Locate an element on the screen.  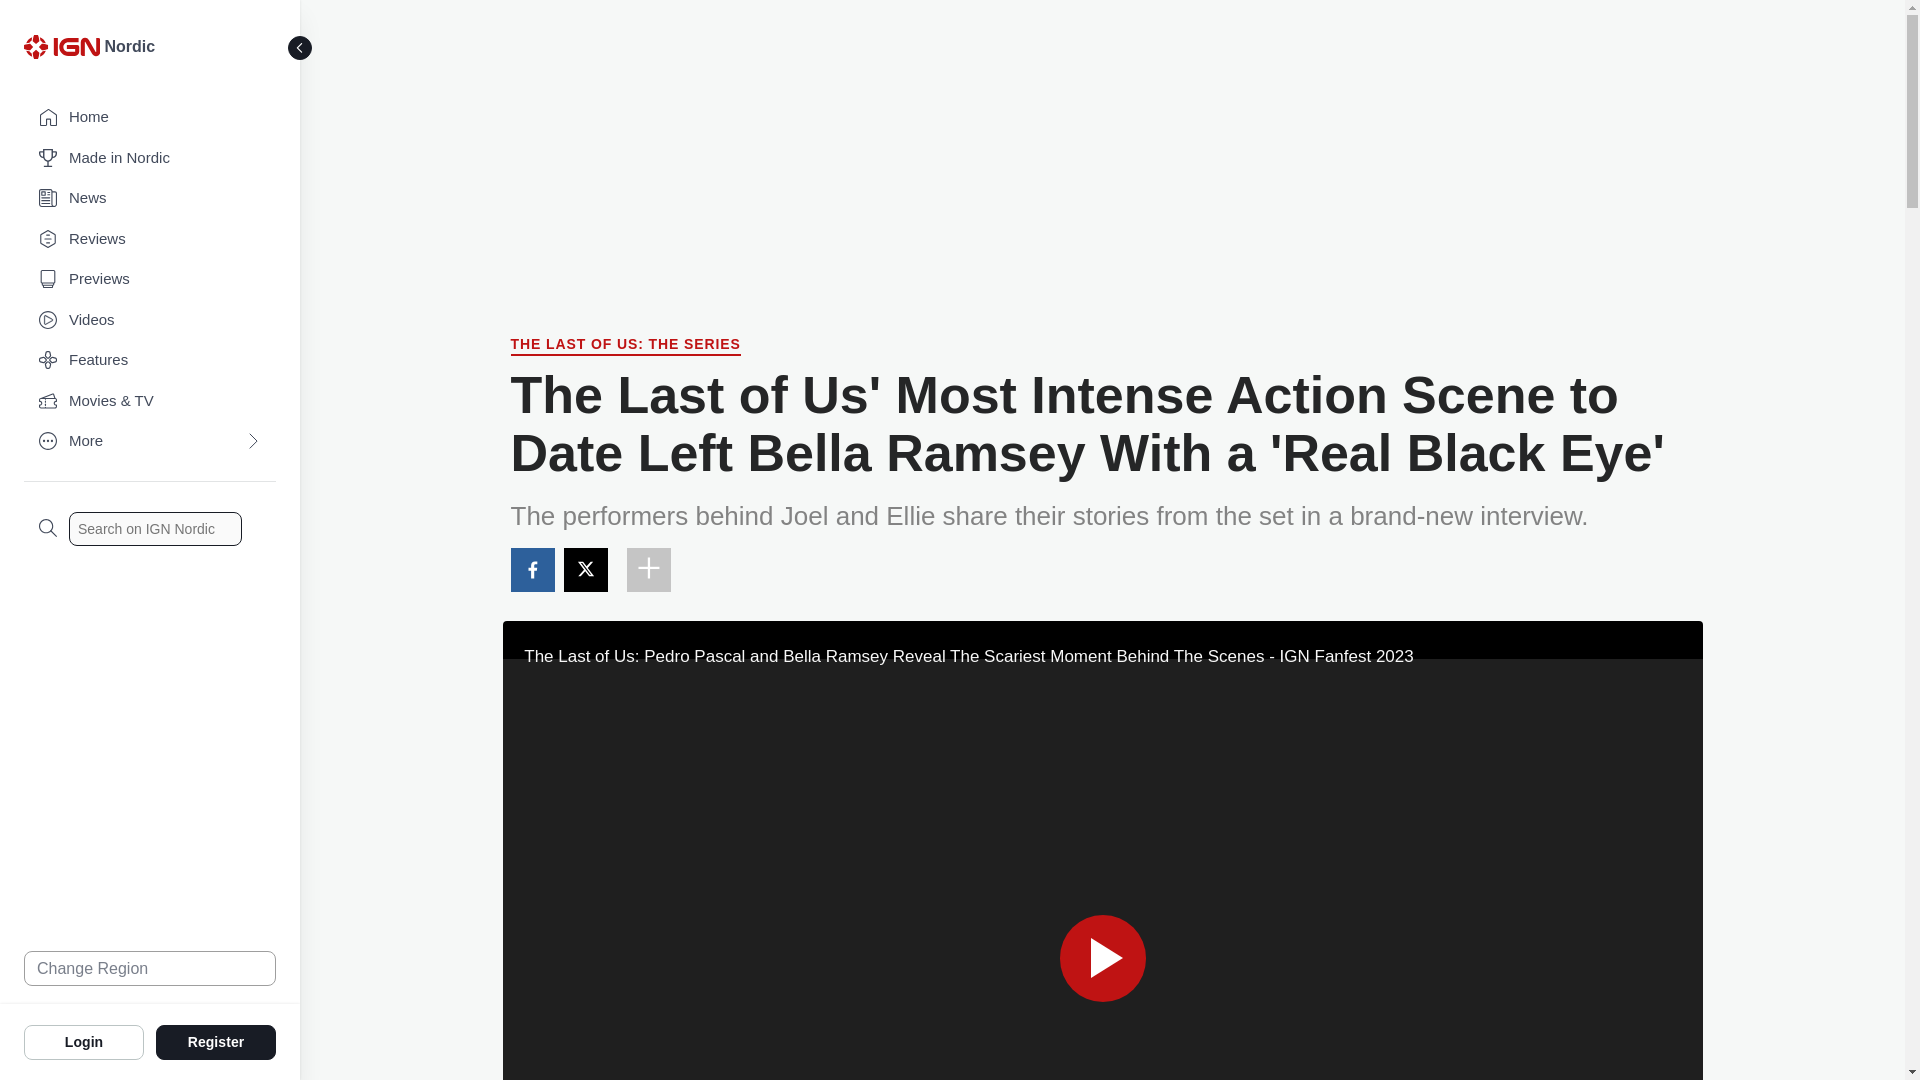
Made in Nordic is located at coordinates (150, 158).